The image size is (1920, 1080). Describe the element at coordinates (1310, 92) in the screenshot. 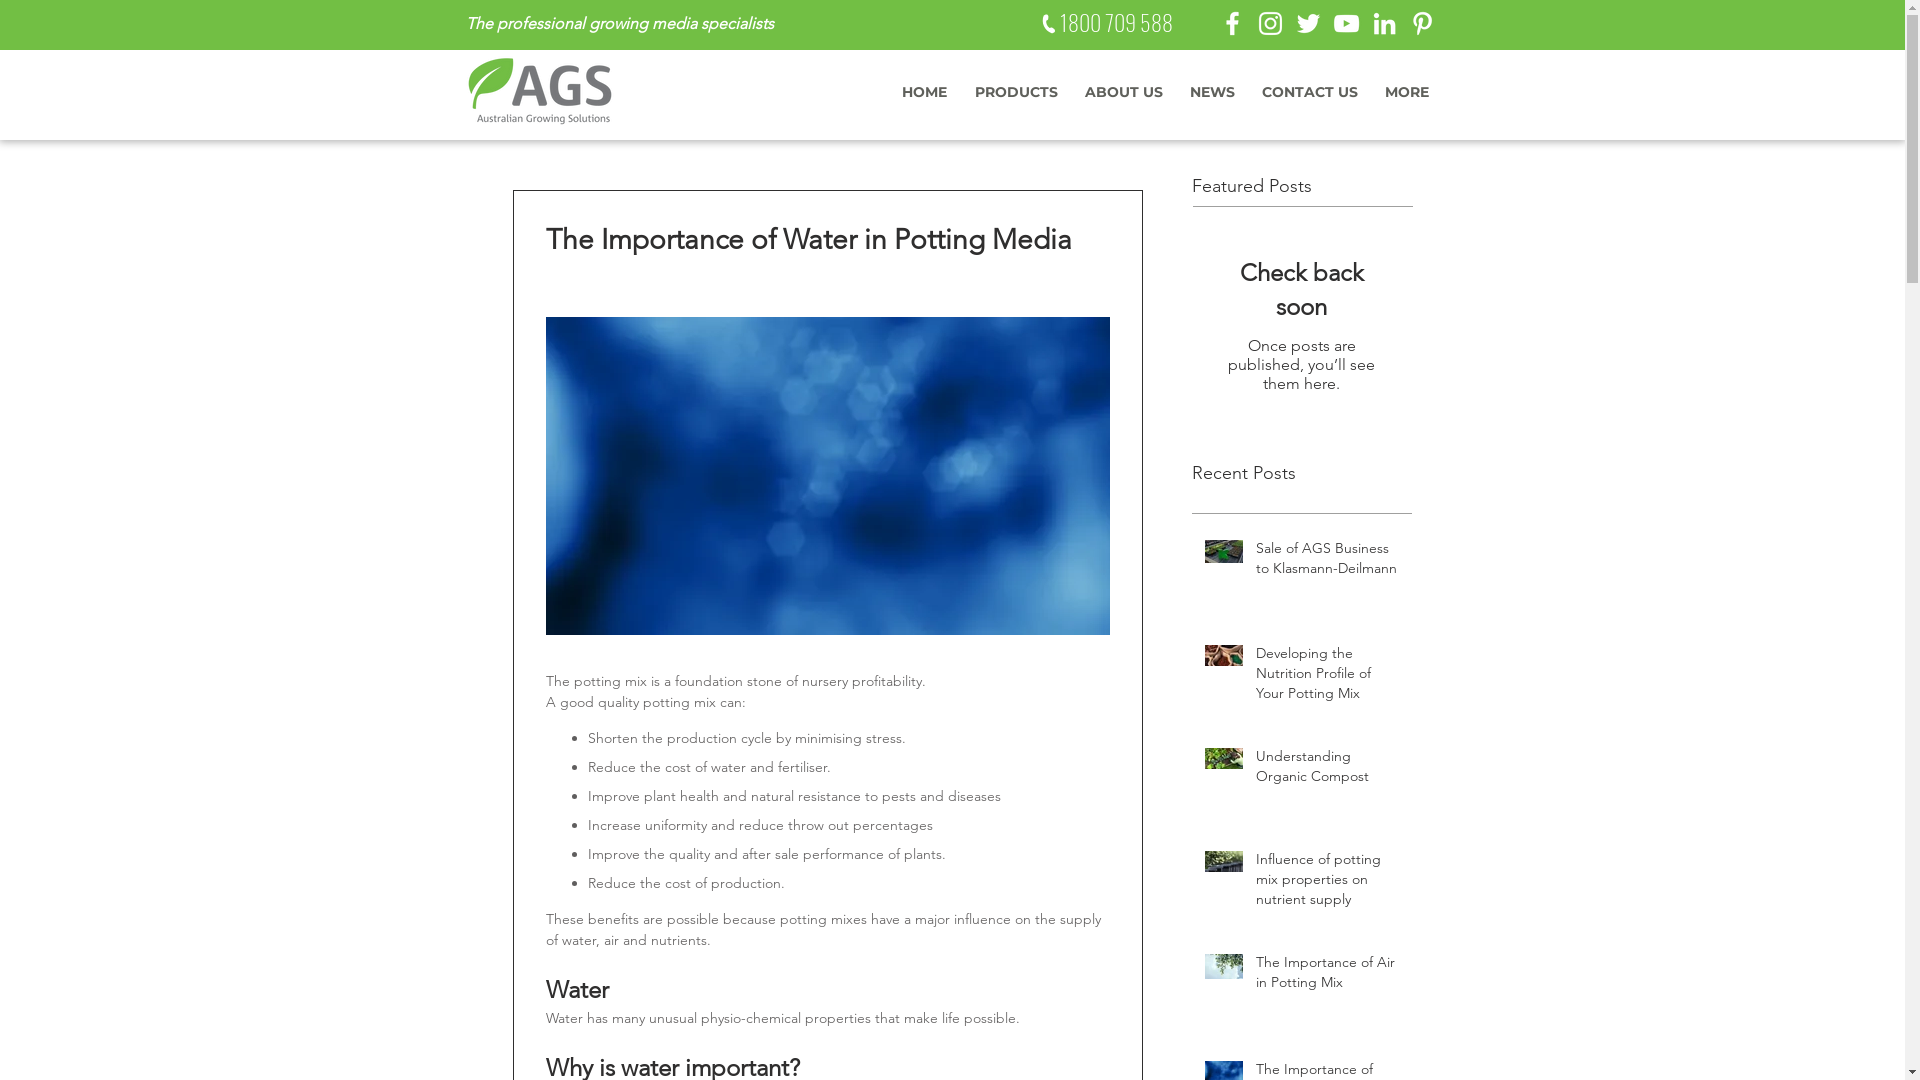

I see `CONTACT US` at that location.